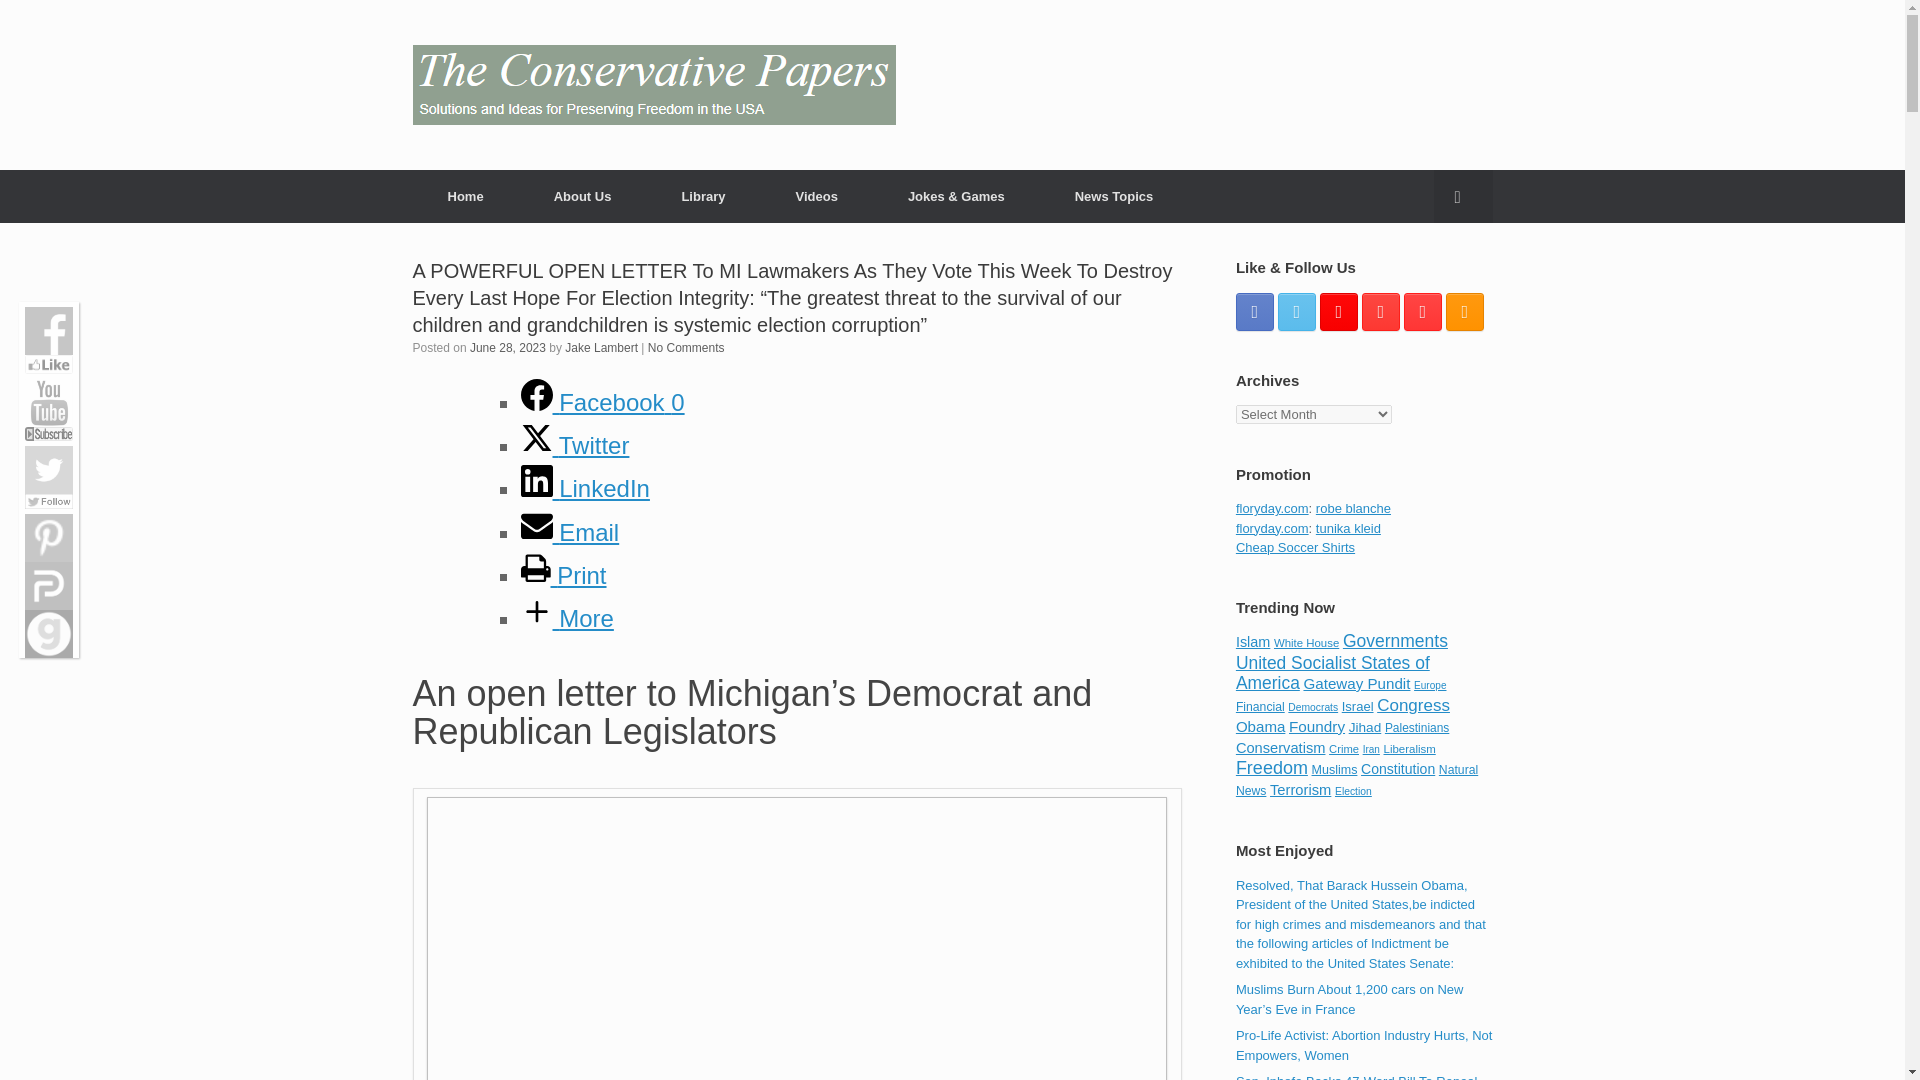 Image resolution: width=1920 pixels, height=1080 pixels. I want to click on April 4, 2012, so click(1361, 924).